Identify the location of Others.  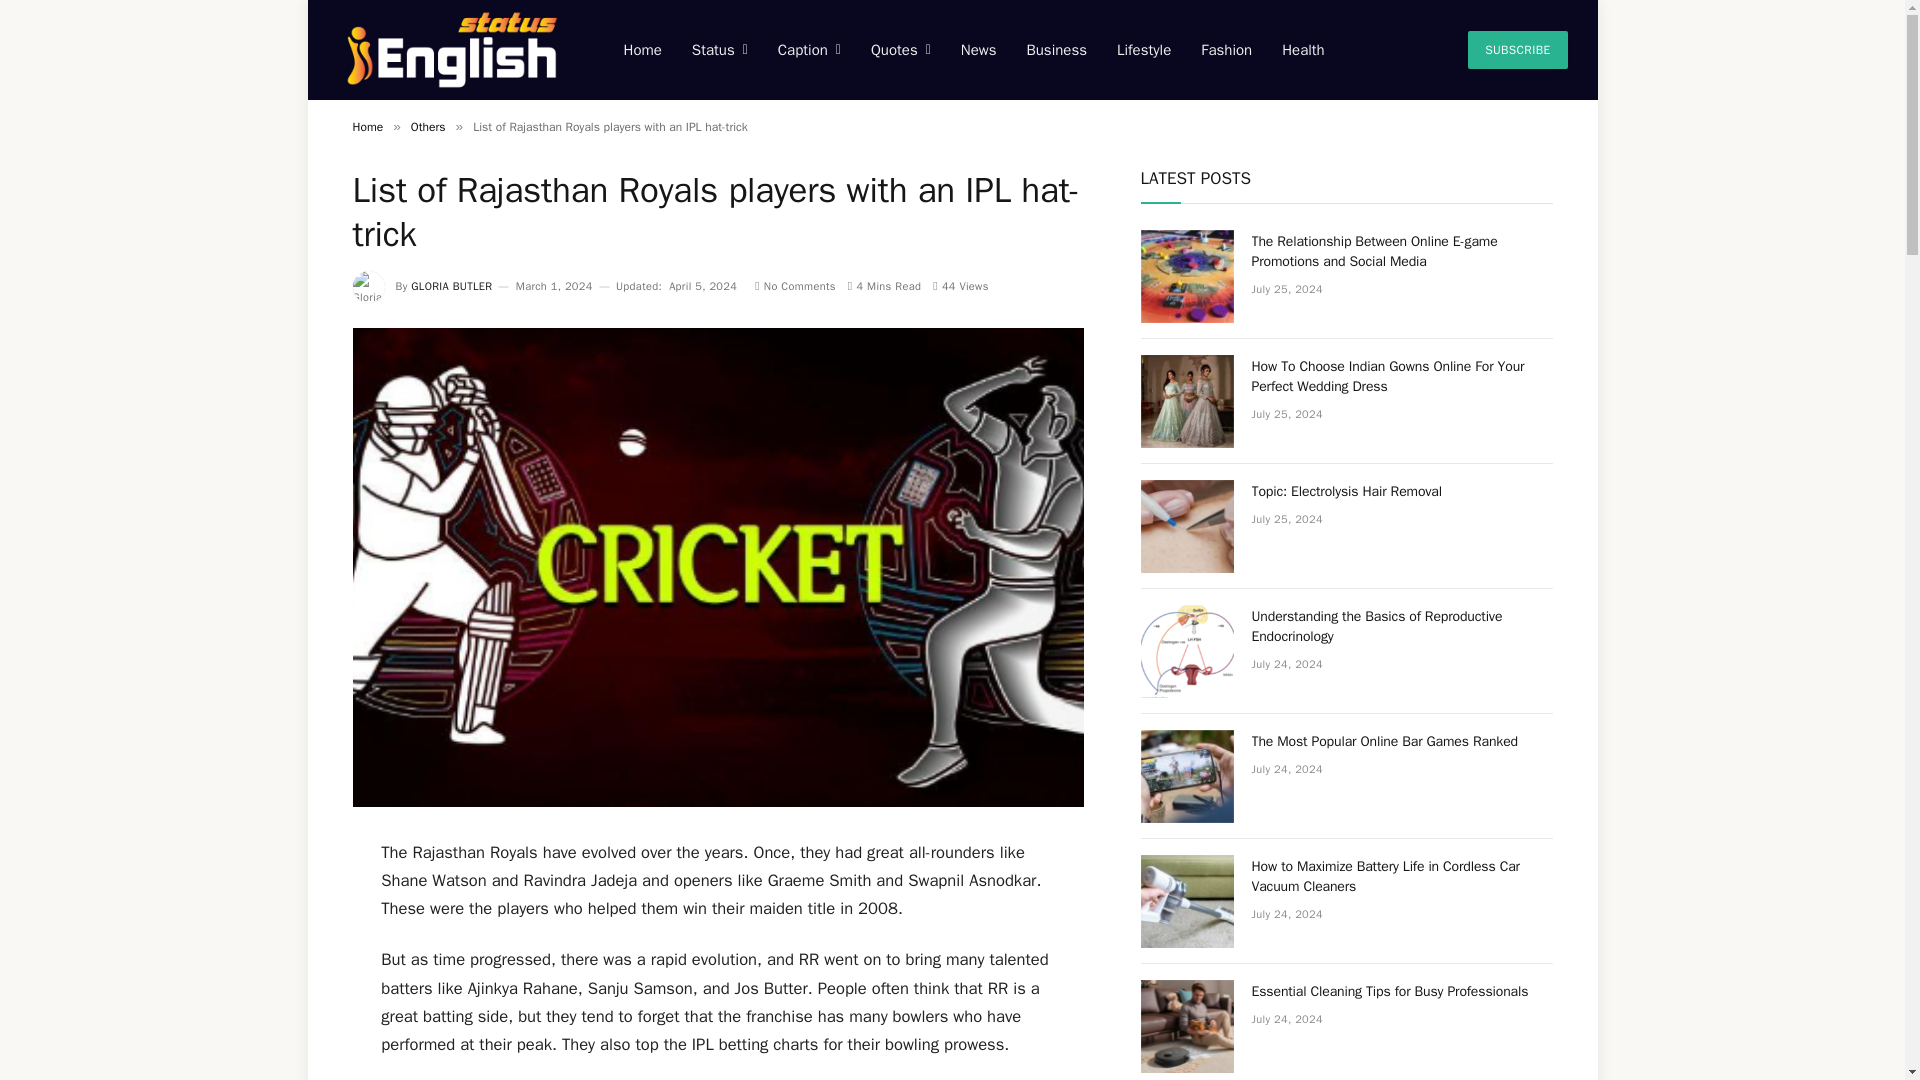
(428, 126).